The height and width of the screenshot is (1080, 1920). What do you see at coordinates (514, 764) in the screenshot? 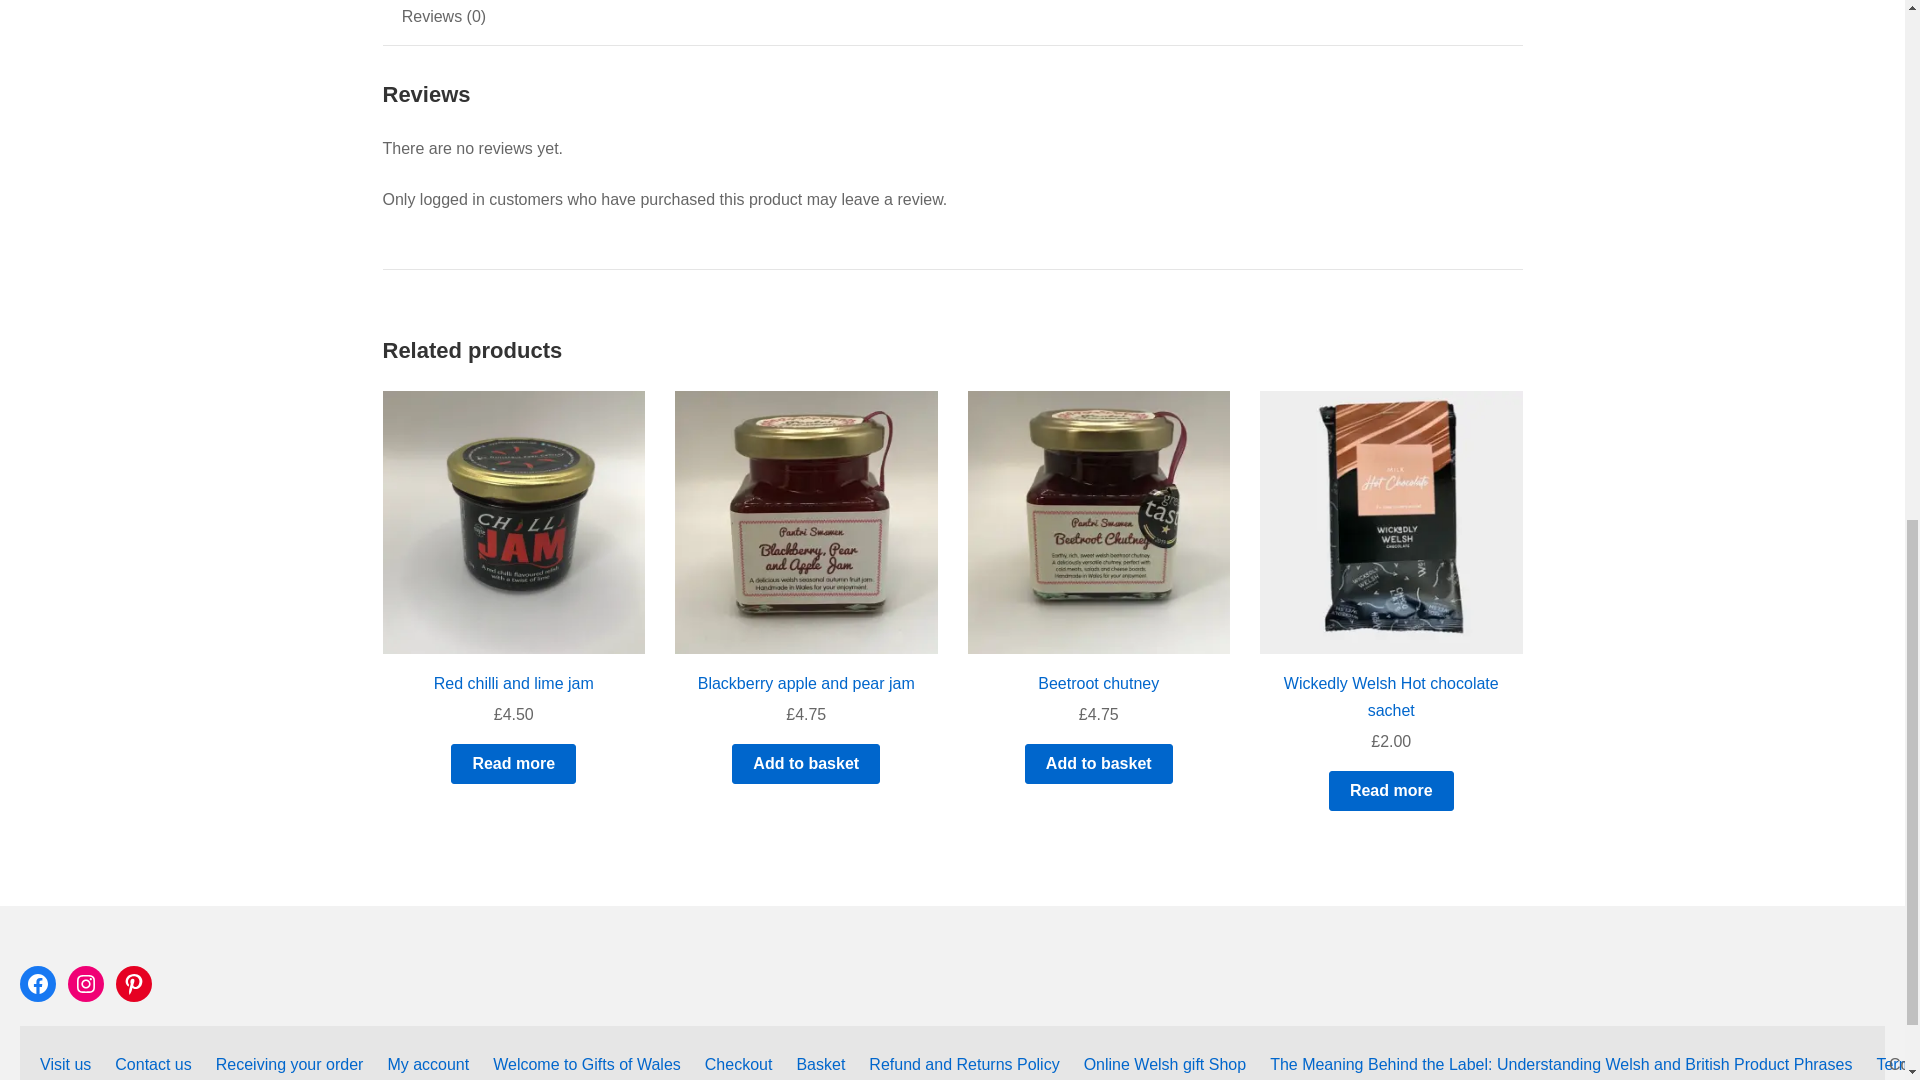
I see `Read more` at bounding box center [514, 764].